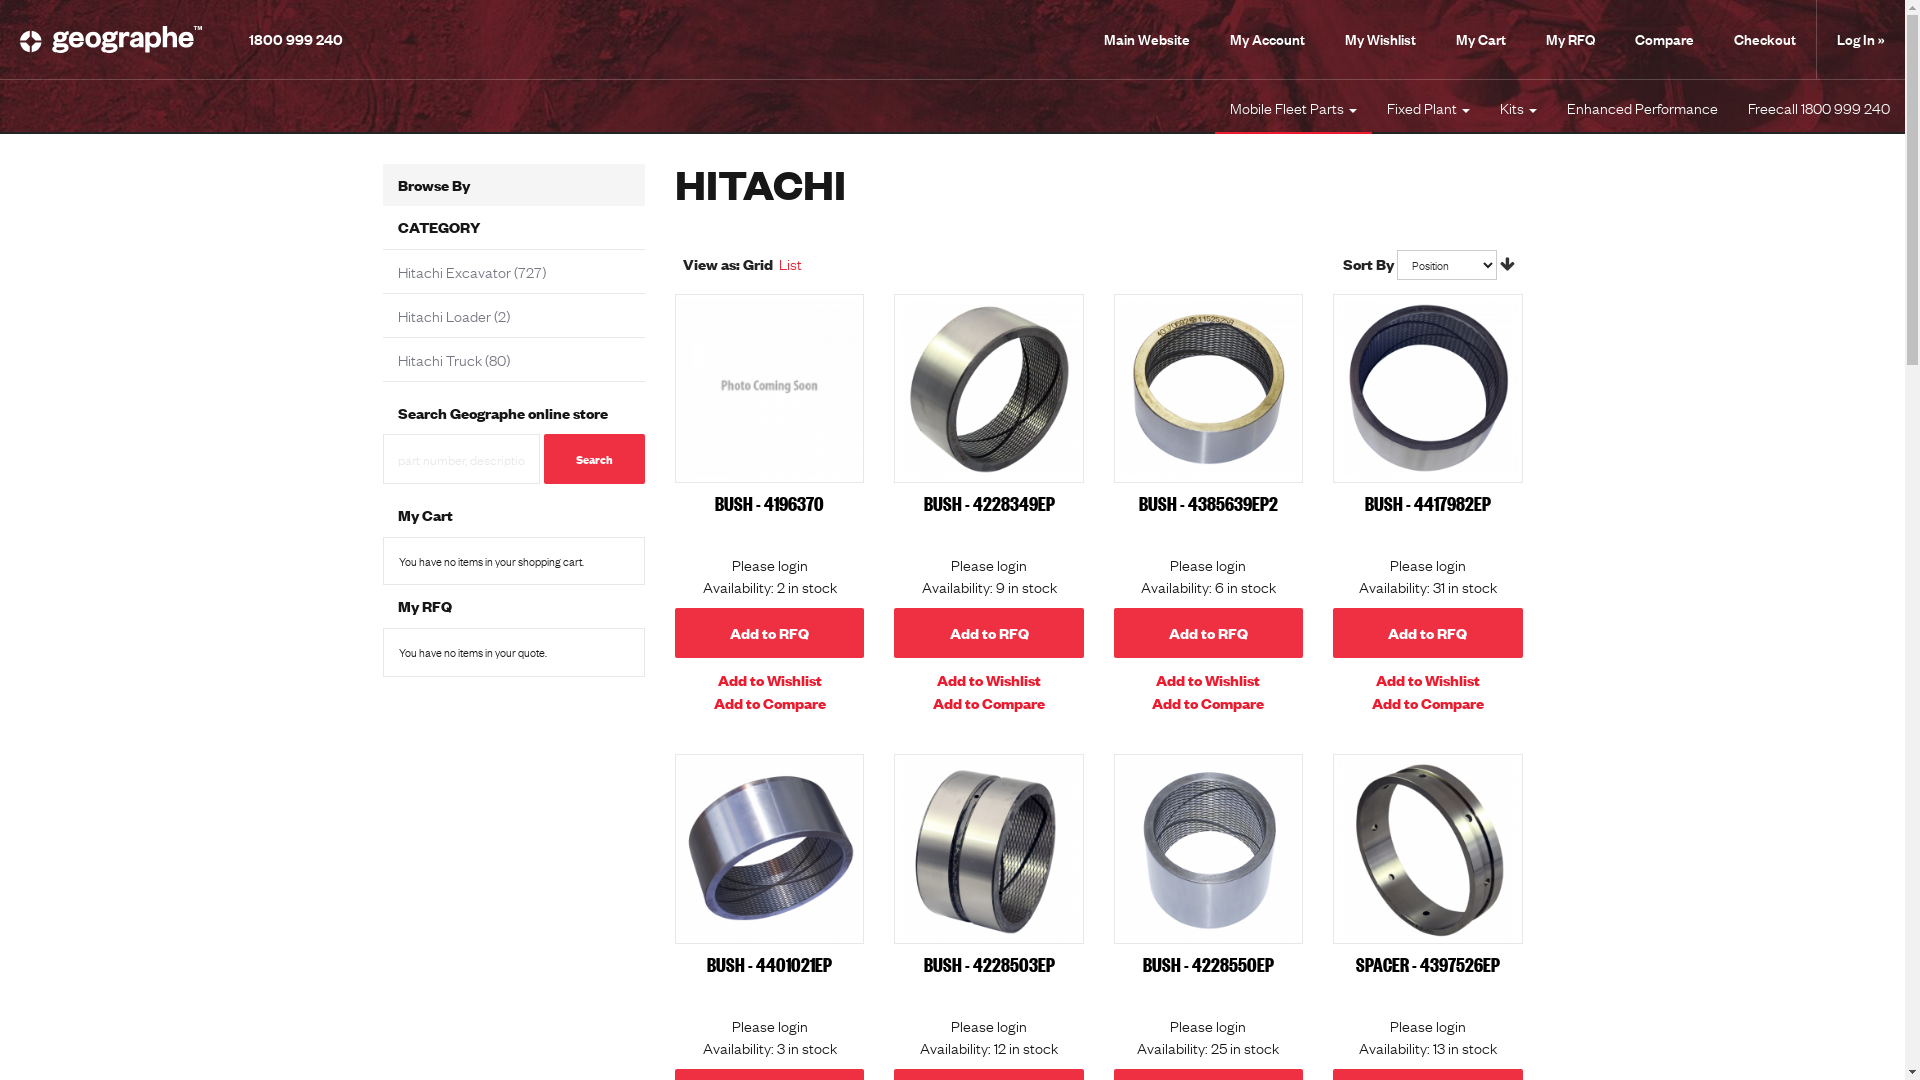 The height and width of the screenshot is (1080, 1920). What do you see at coordinates (1428, 503) in the screenshot?
I see `BUSH - 4417982EP` at bounding box center [1428, 503].